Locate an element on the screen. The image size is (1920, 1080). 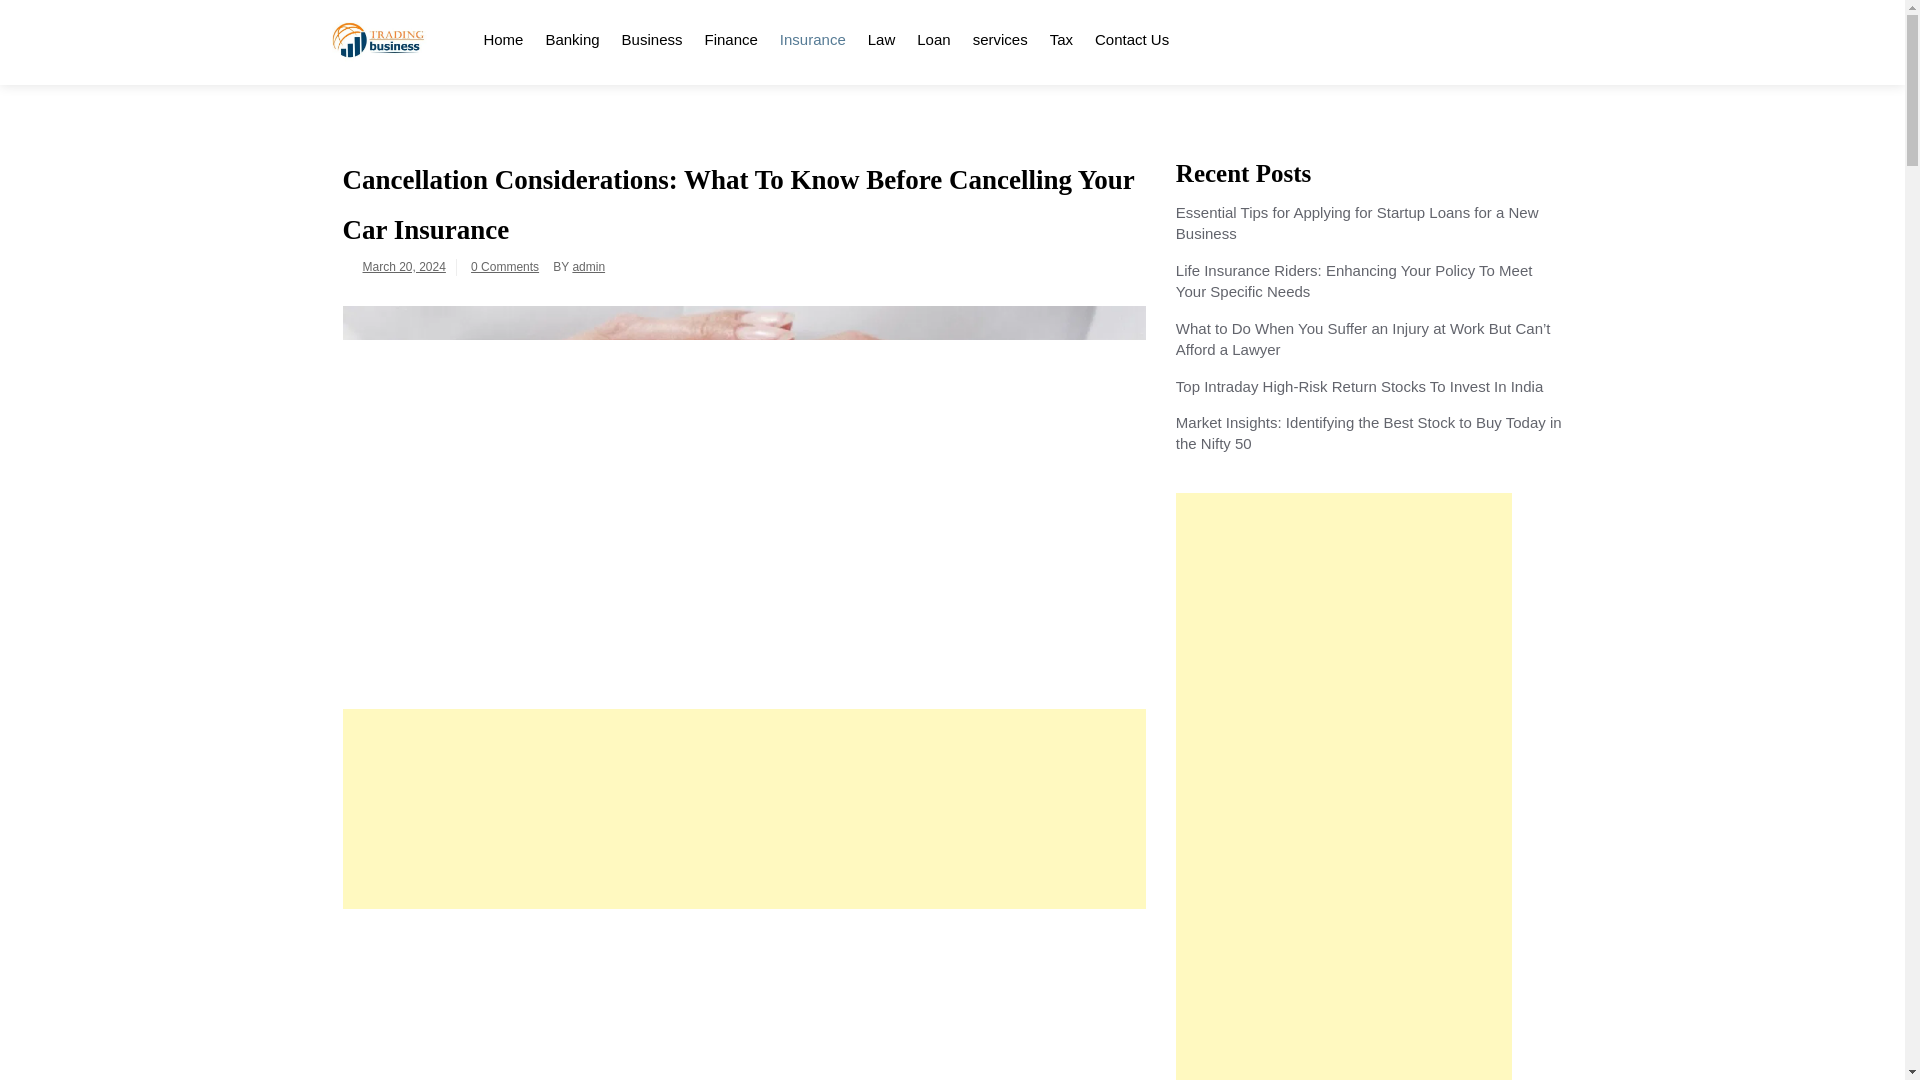
Law is located at coordinates (881, 36).